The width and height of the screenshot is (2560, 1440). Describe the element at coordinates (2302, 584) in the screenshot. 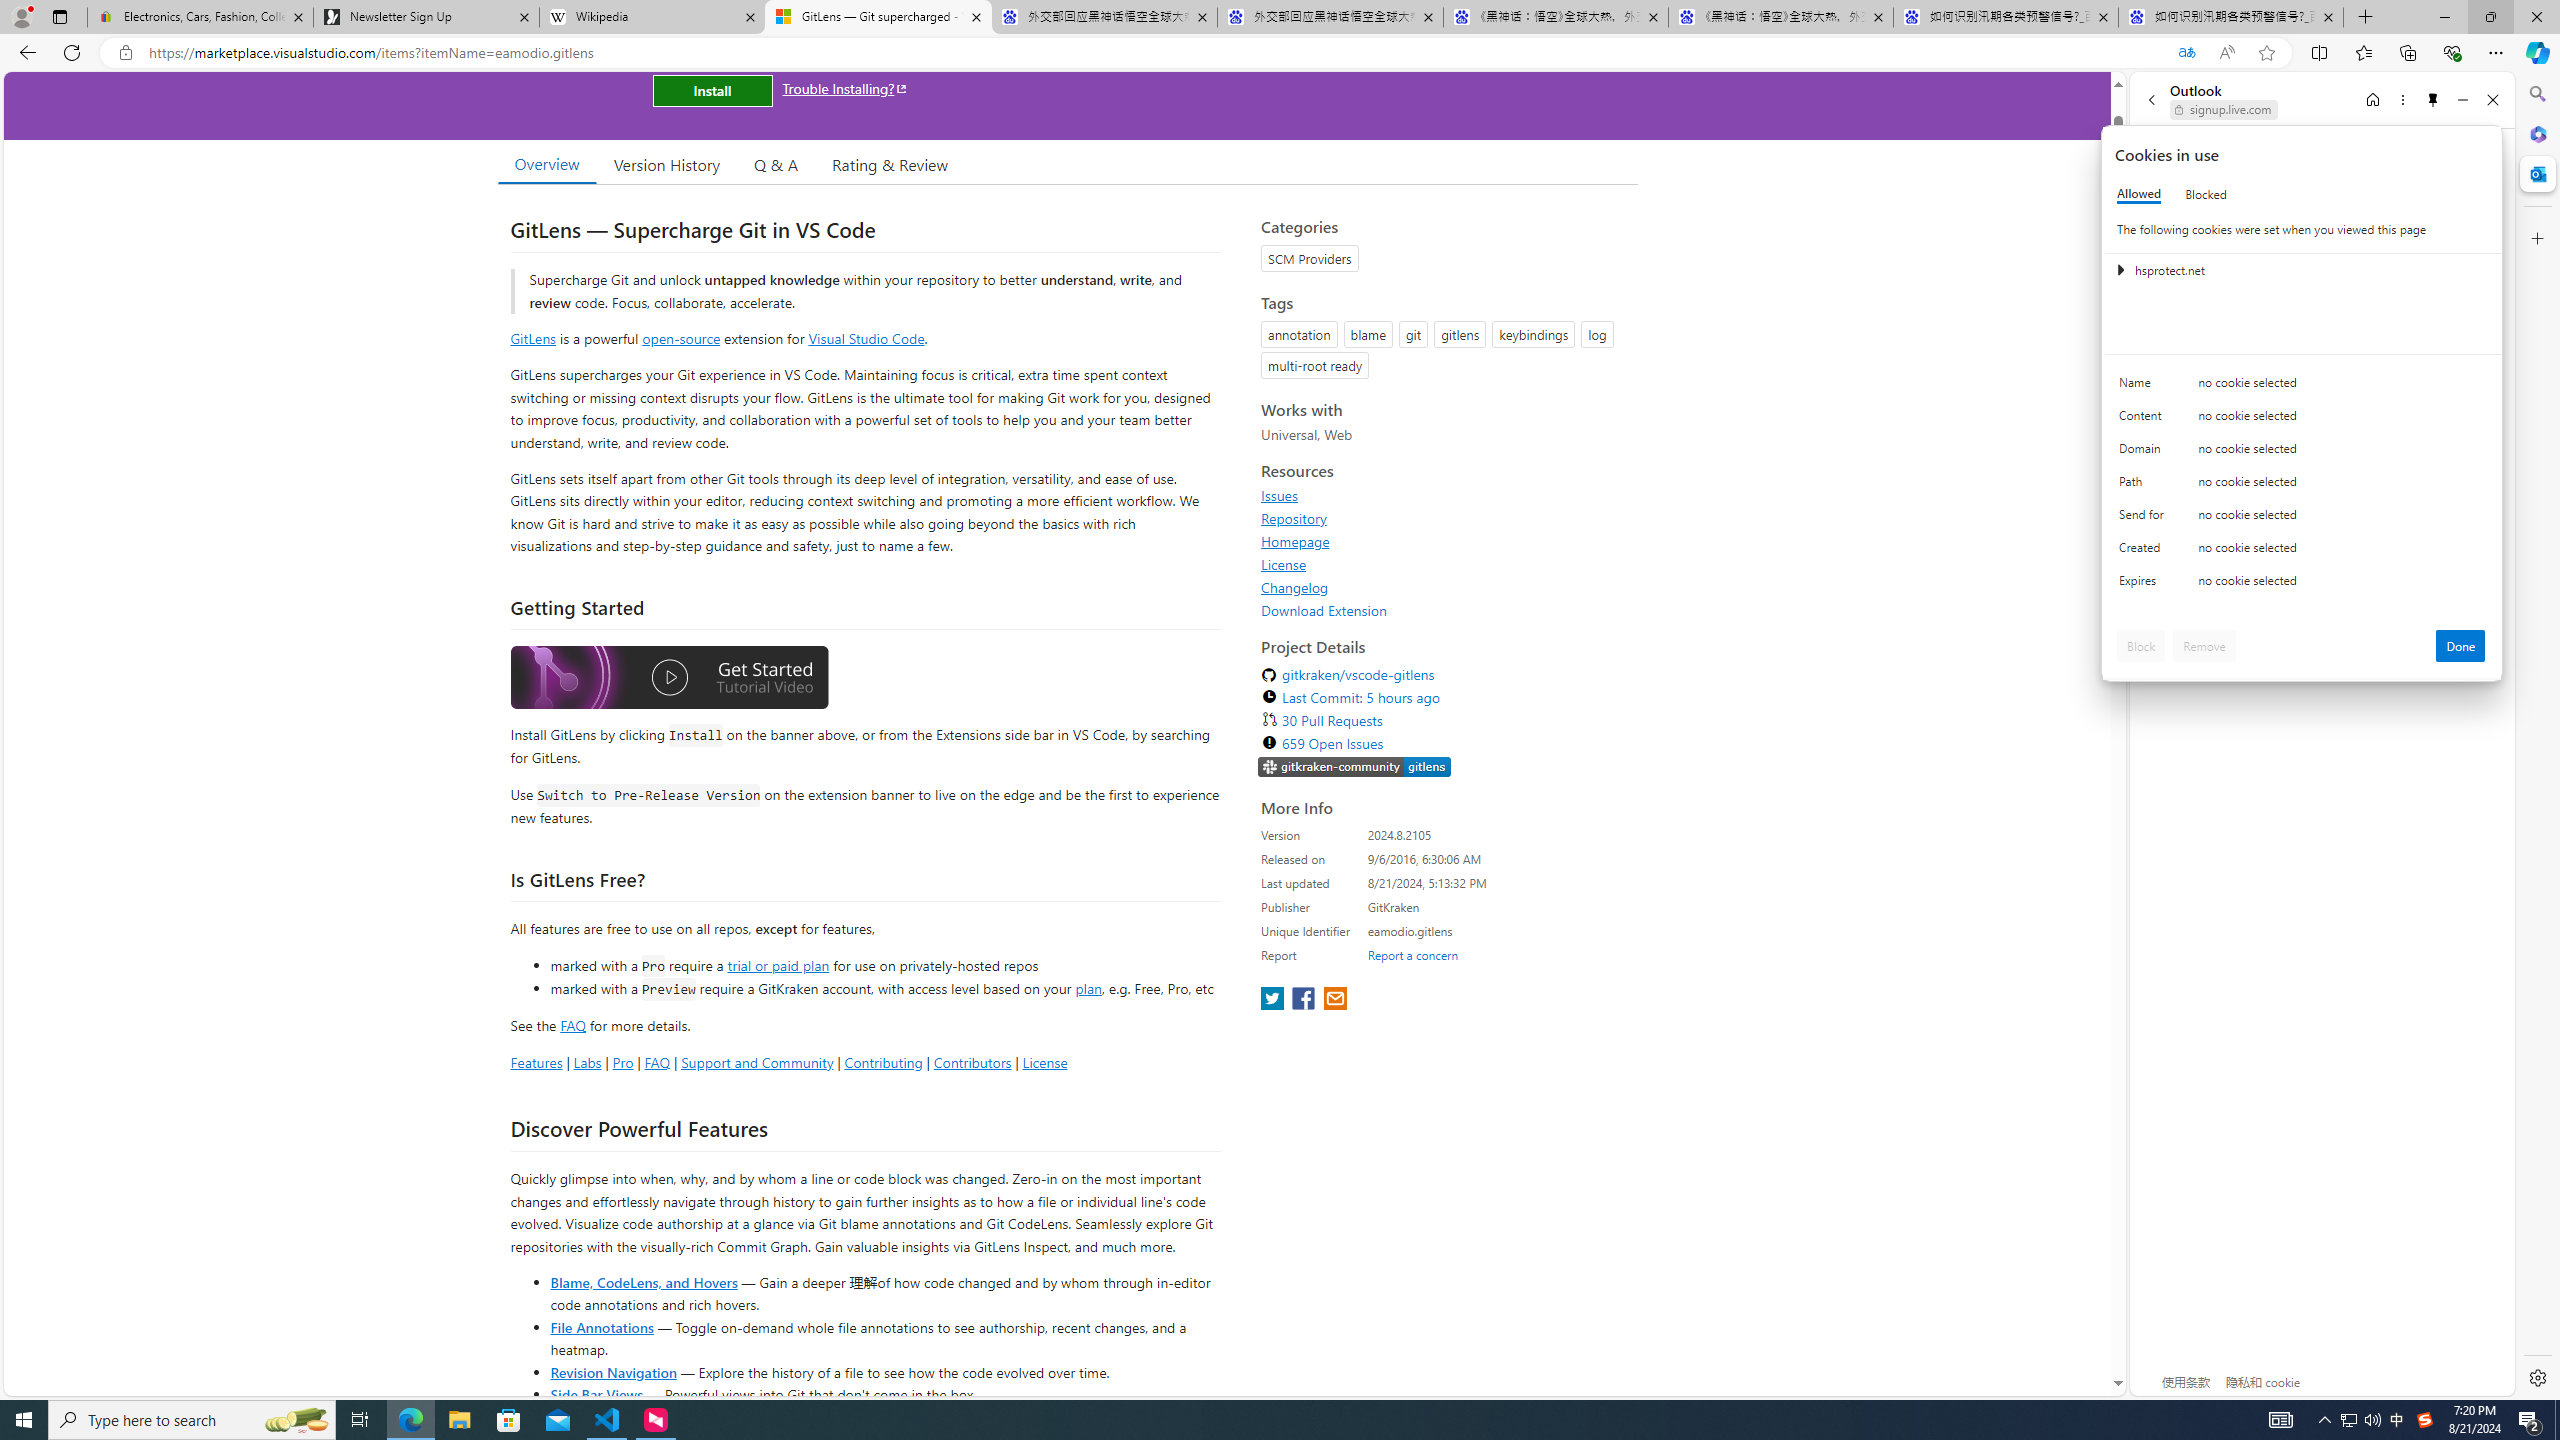

I see `Class: c0153 c0157` at that location.